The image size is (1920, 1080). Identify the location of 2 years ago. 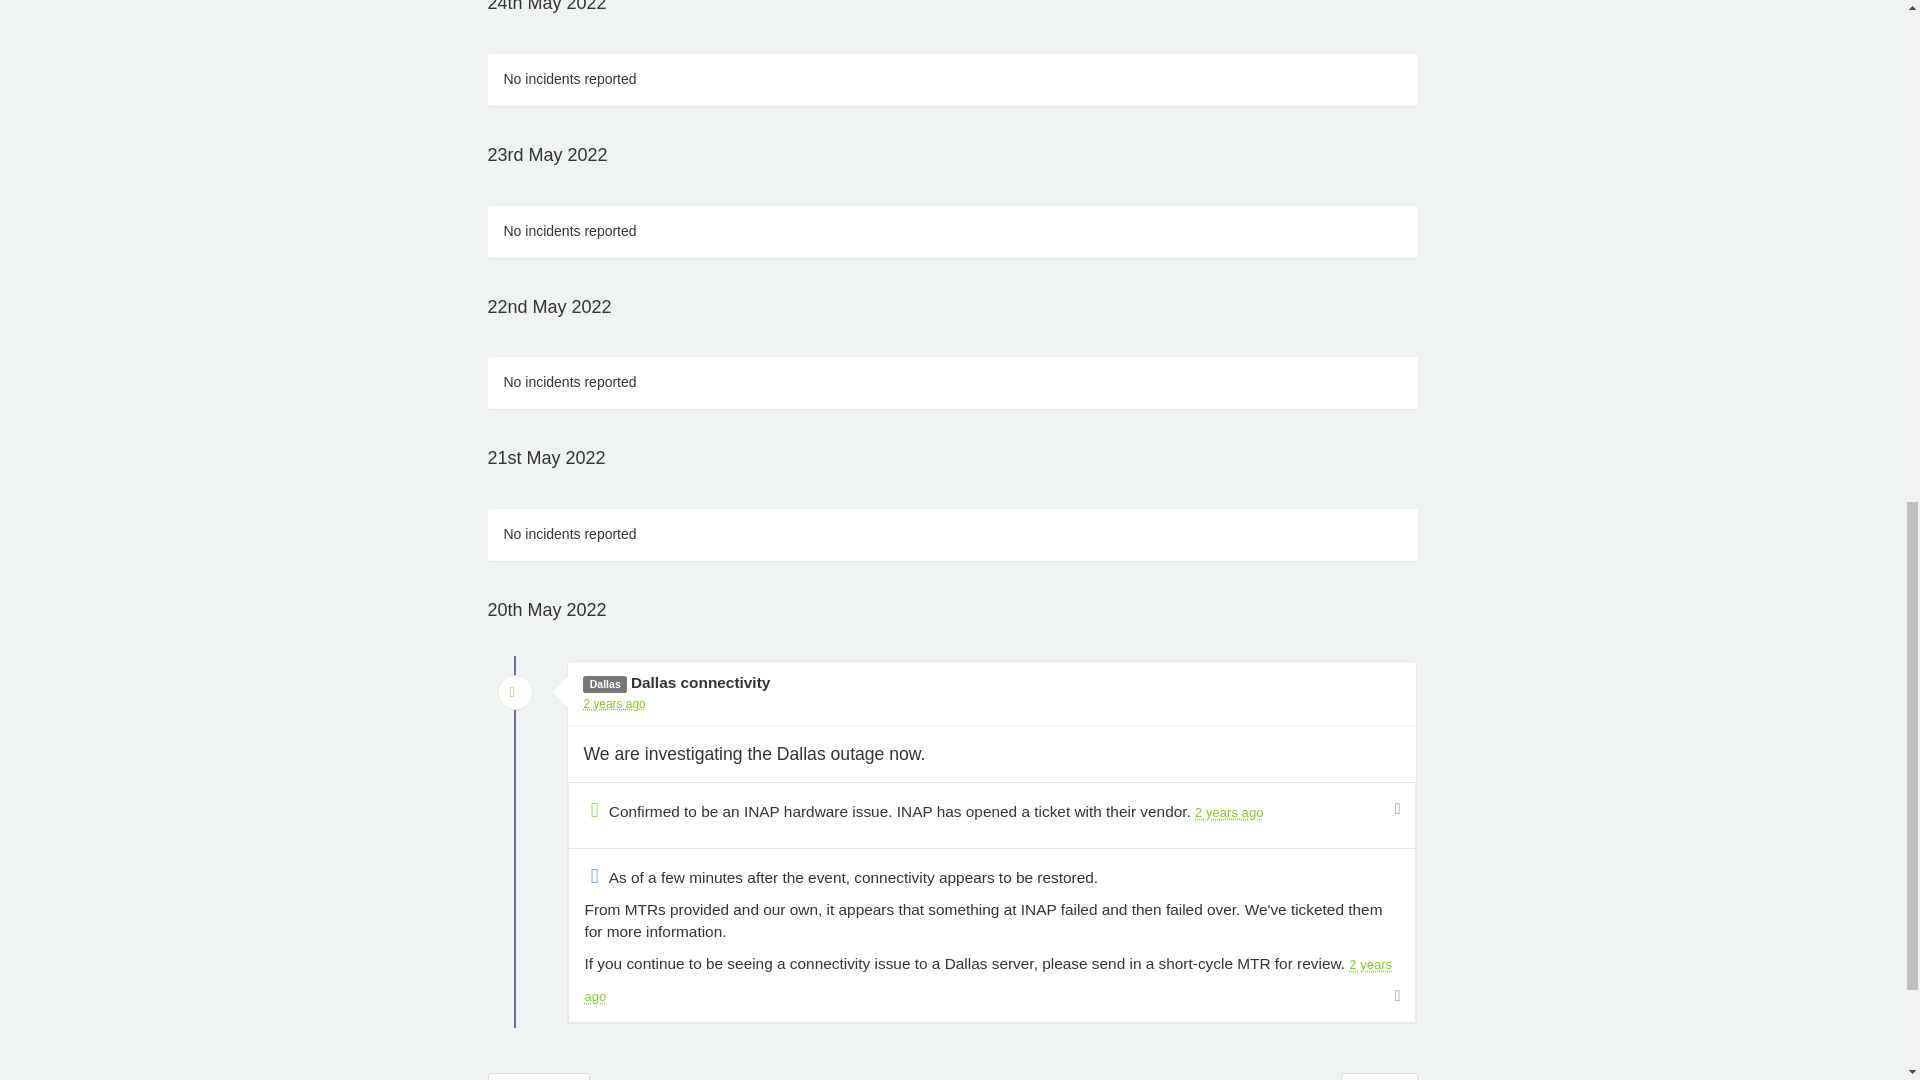
(614, 703).